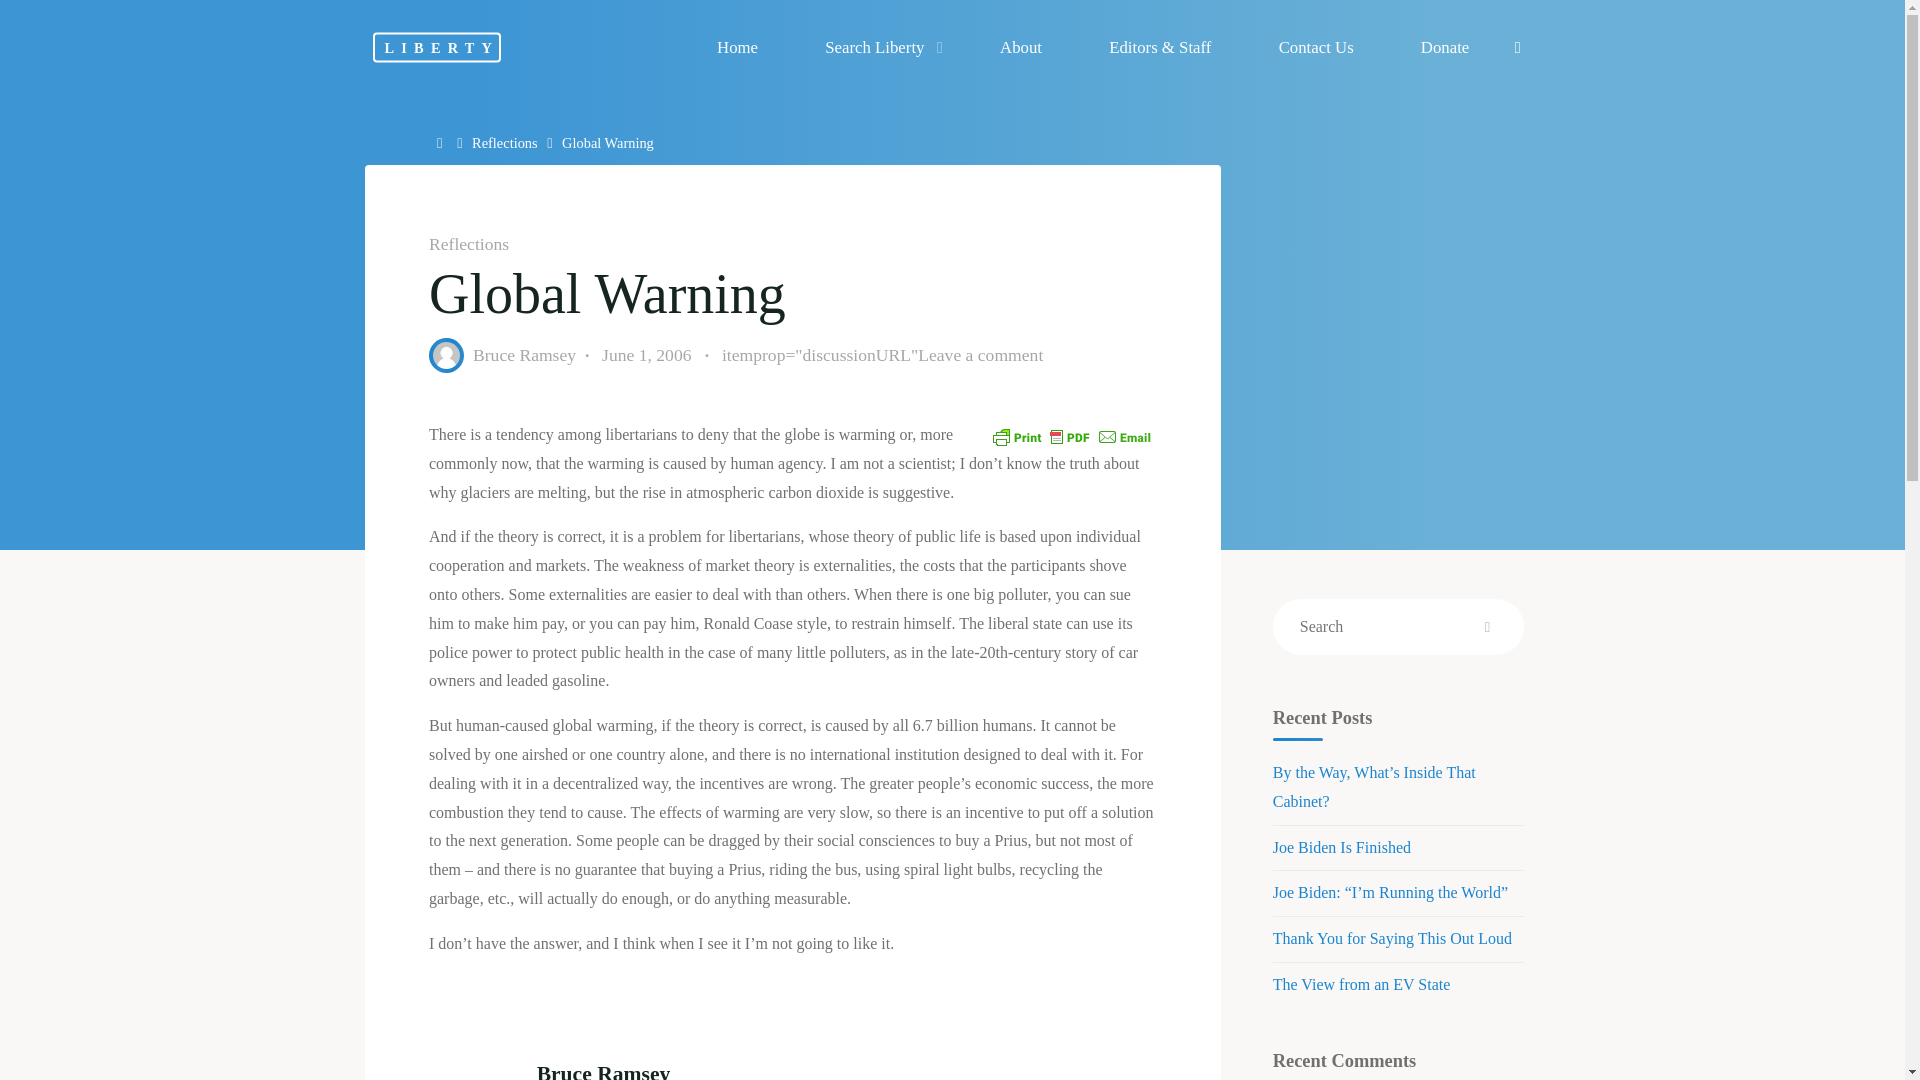  Describe the element at coordinates (1020, 47) in the screenshot. I see `About` at that location.